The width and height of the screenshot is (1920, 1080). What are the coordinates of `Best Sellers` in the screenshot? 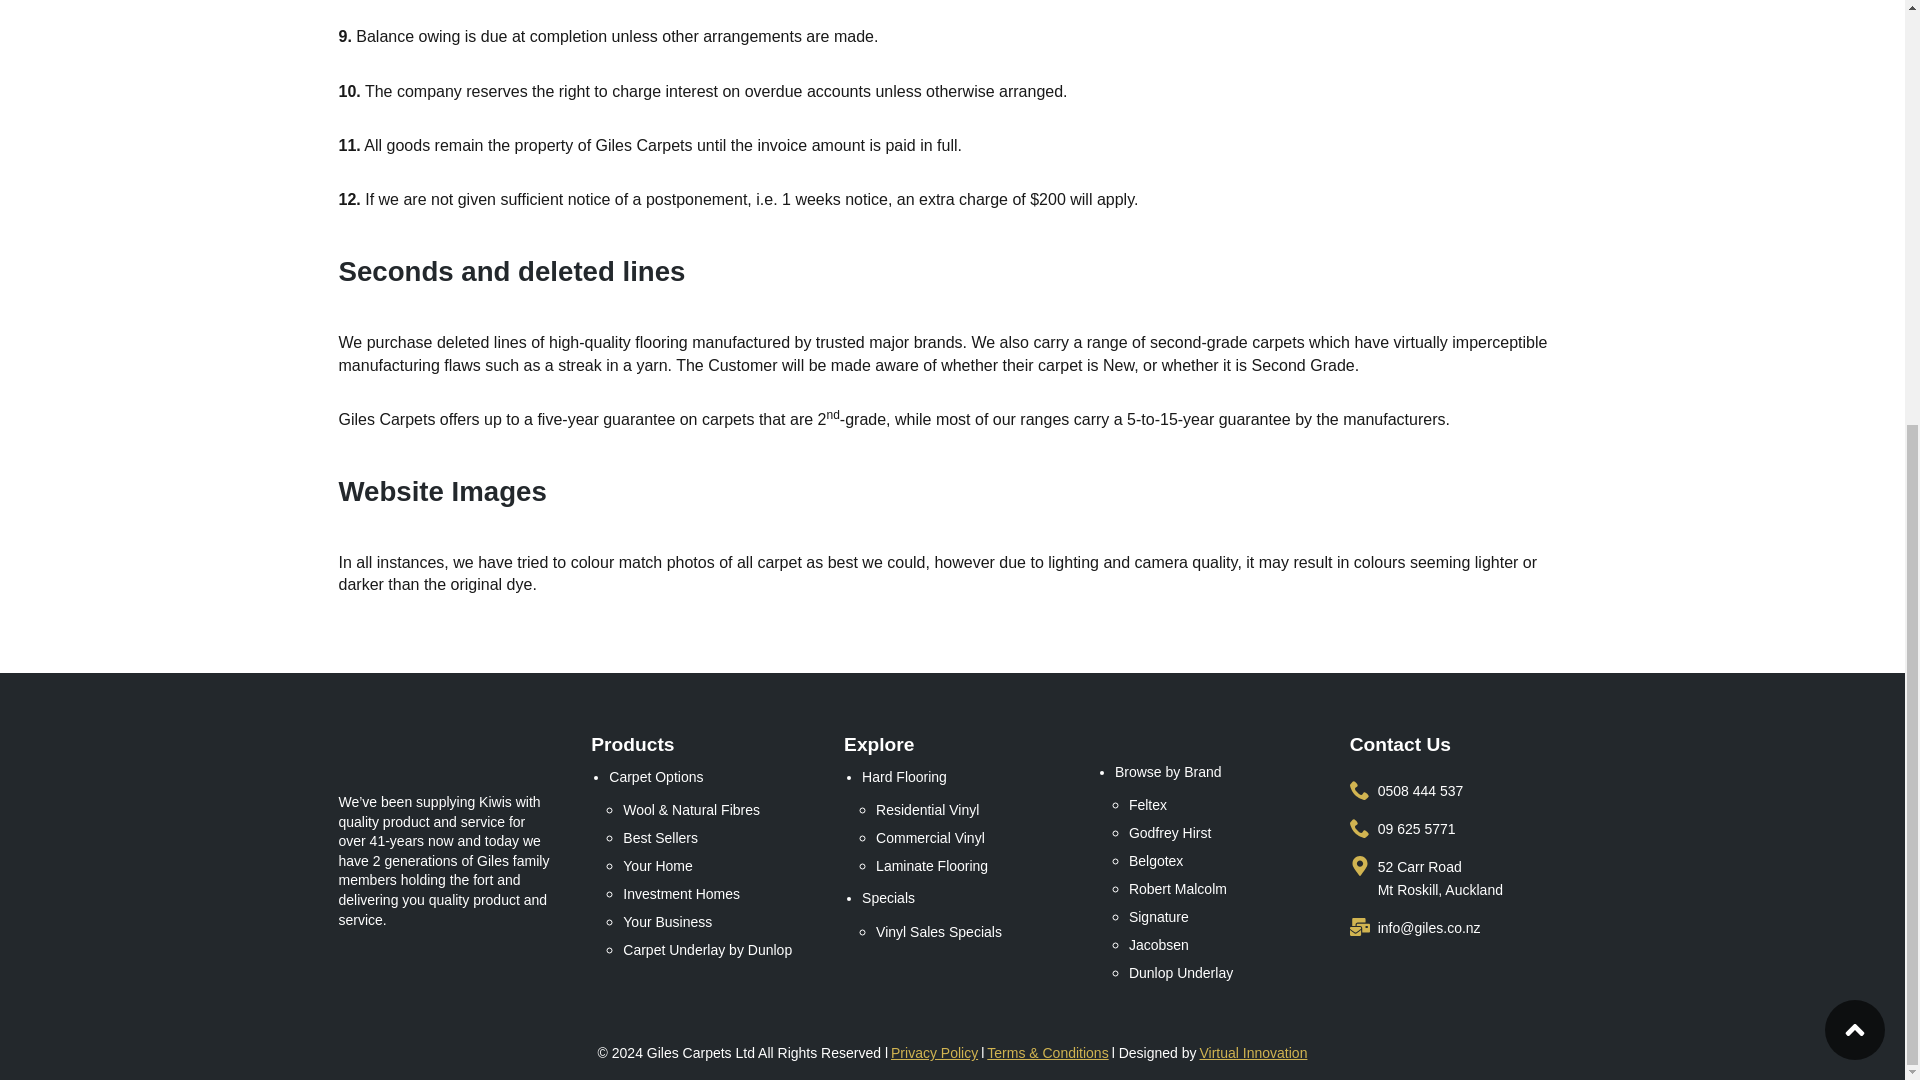 It's located at (715, 837).